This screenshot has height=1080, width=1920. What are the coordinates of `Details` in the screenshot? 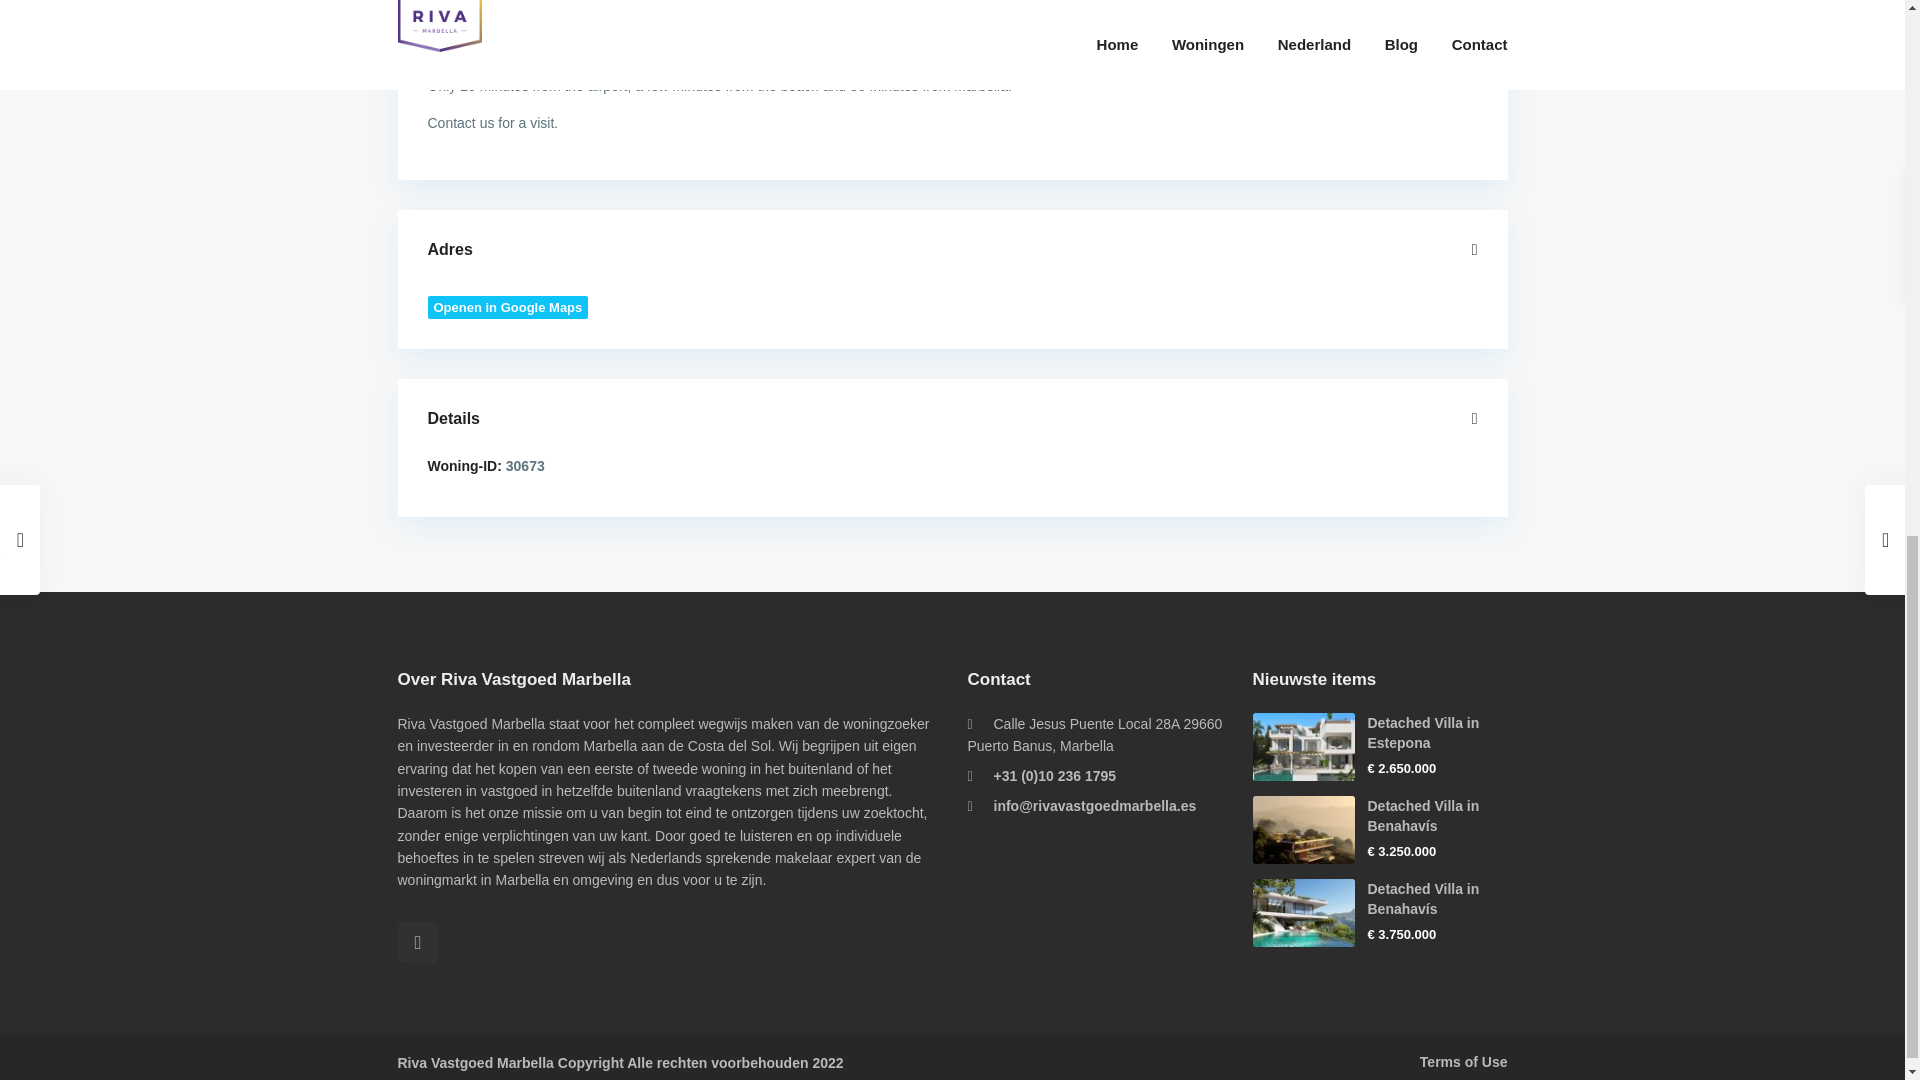 It's located at (953, 419).